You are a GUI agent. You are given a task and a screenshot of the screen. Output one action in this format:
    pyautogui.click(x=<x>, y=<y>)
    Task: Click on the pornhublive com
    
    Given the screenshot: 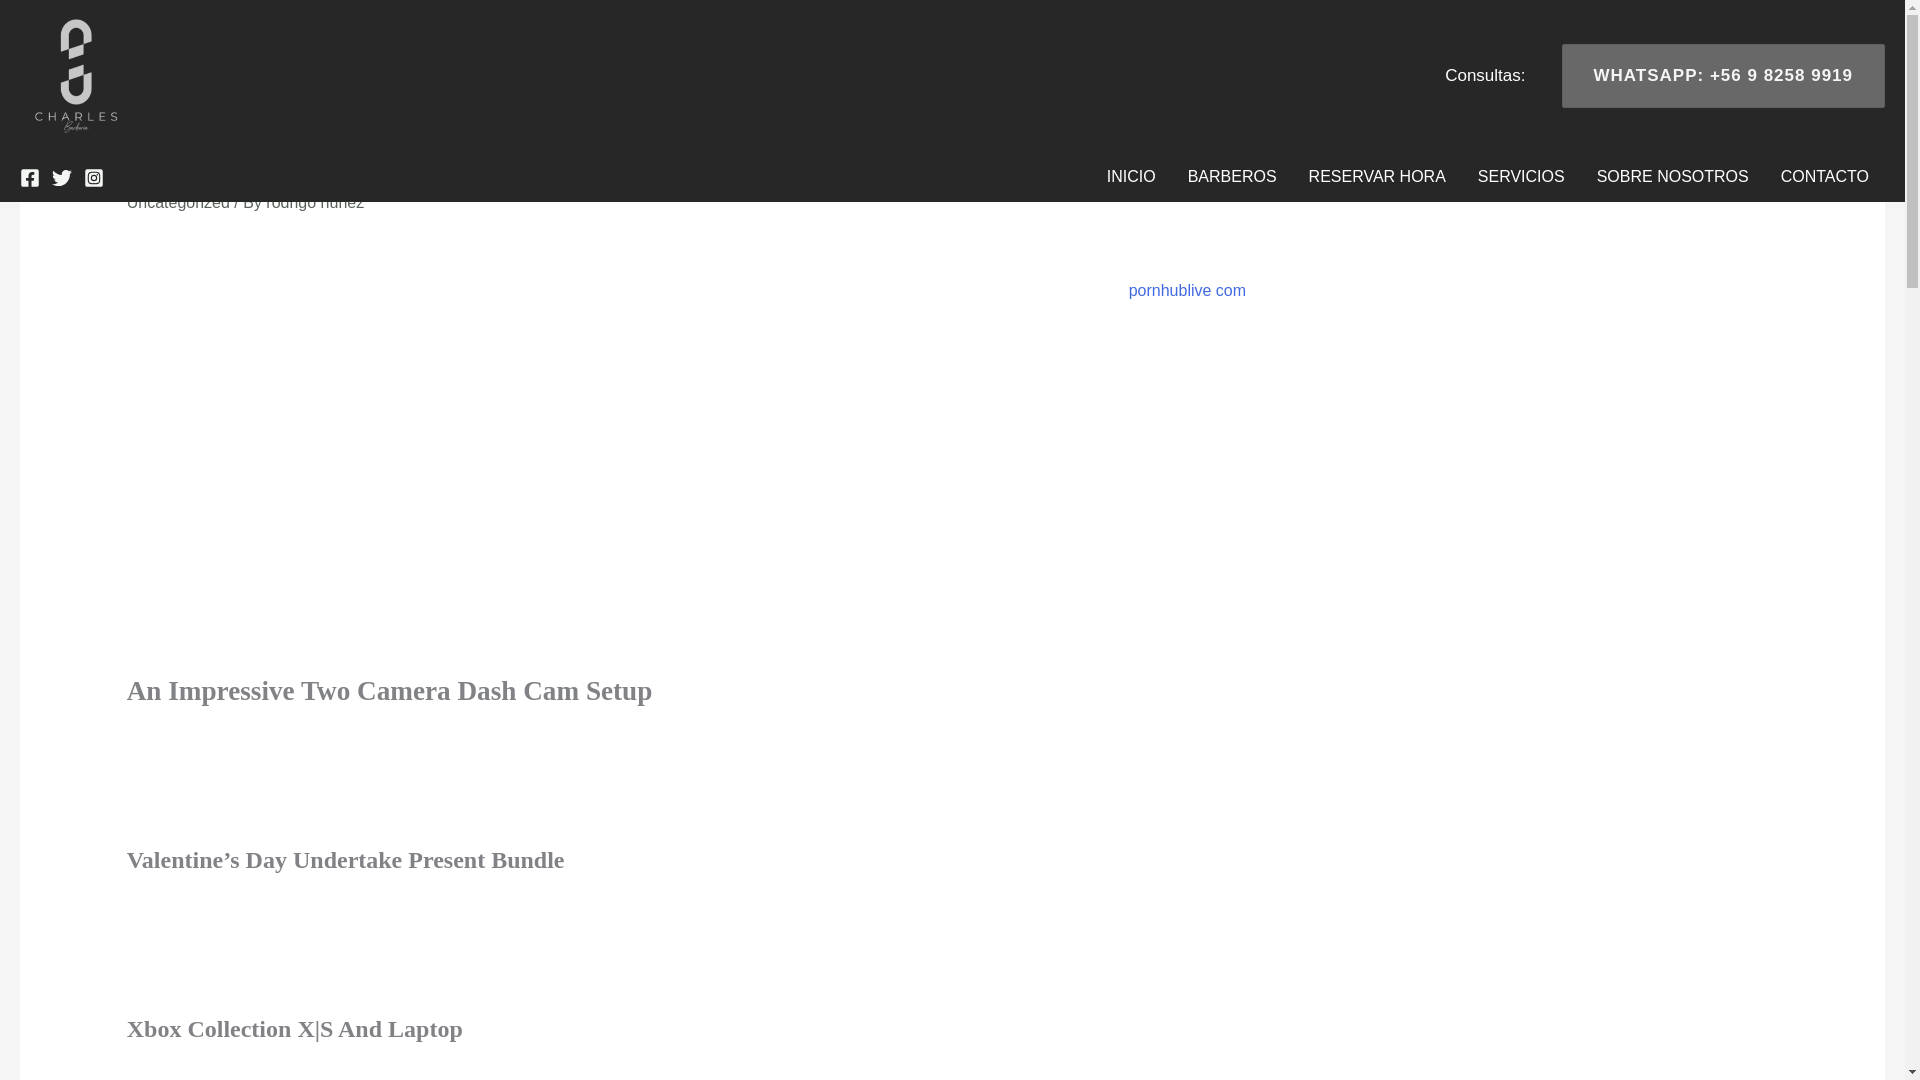 What is the action you would take?
    pyautogui.click(x=1187, y=290)
    